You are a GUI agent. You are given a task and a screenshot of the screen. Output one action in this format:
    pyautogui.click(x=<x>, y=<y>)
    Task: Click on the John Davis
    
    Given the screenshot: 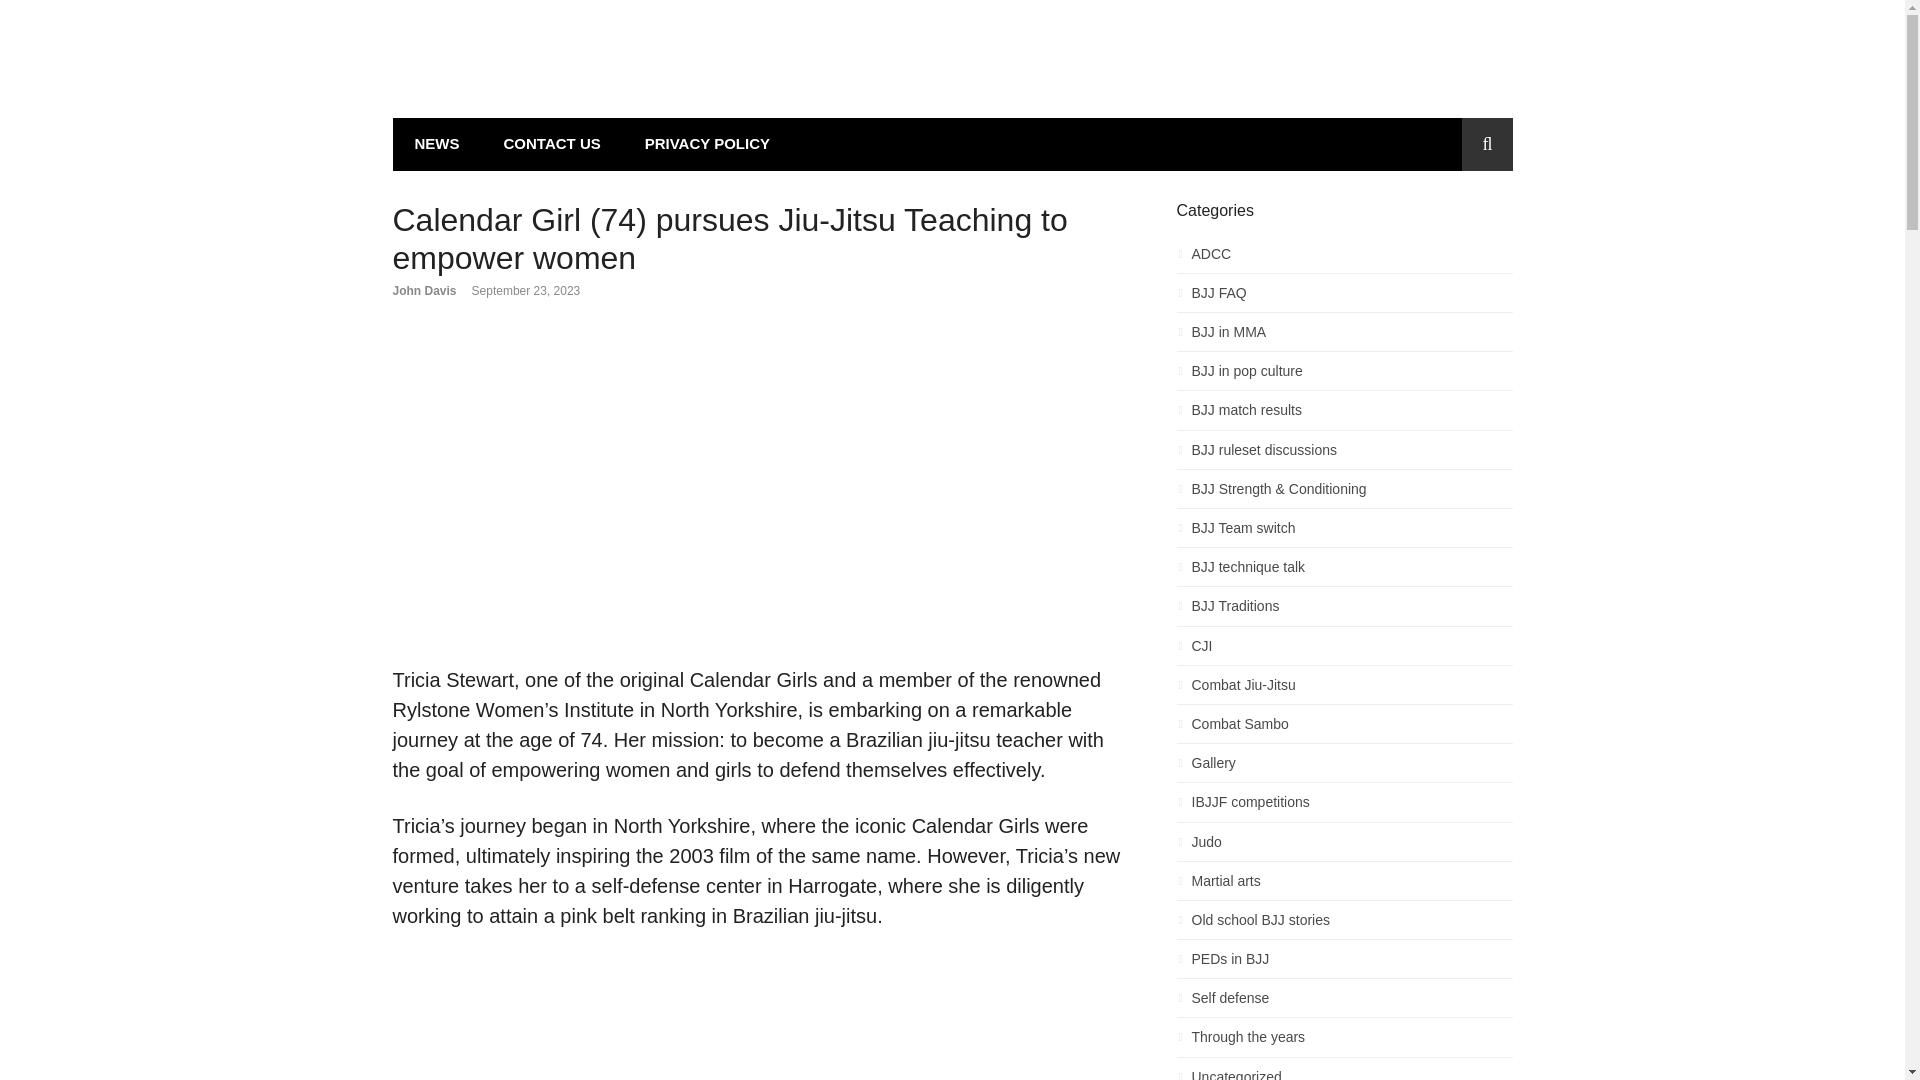 What is the action you would take?
    pyautogui.click(x=424, y=291)
    